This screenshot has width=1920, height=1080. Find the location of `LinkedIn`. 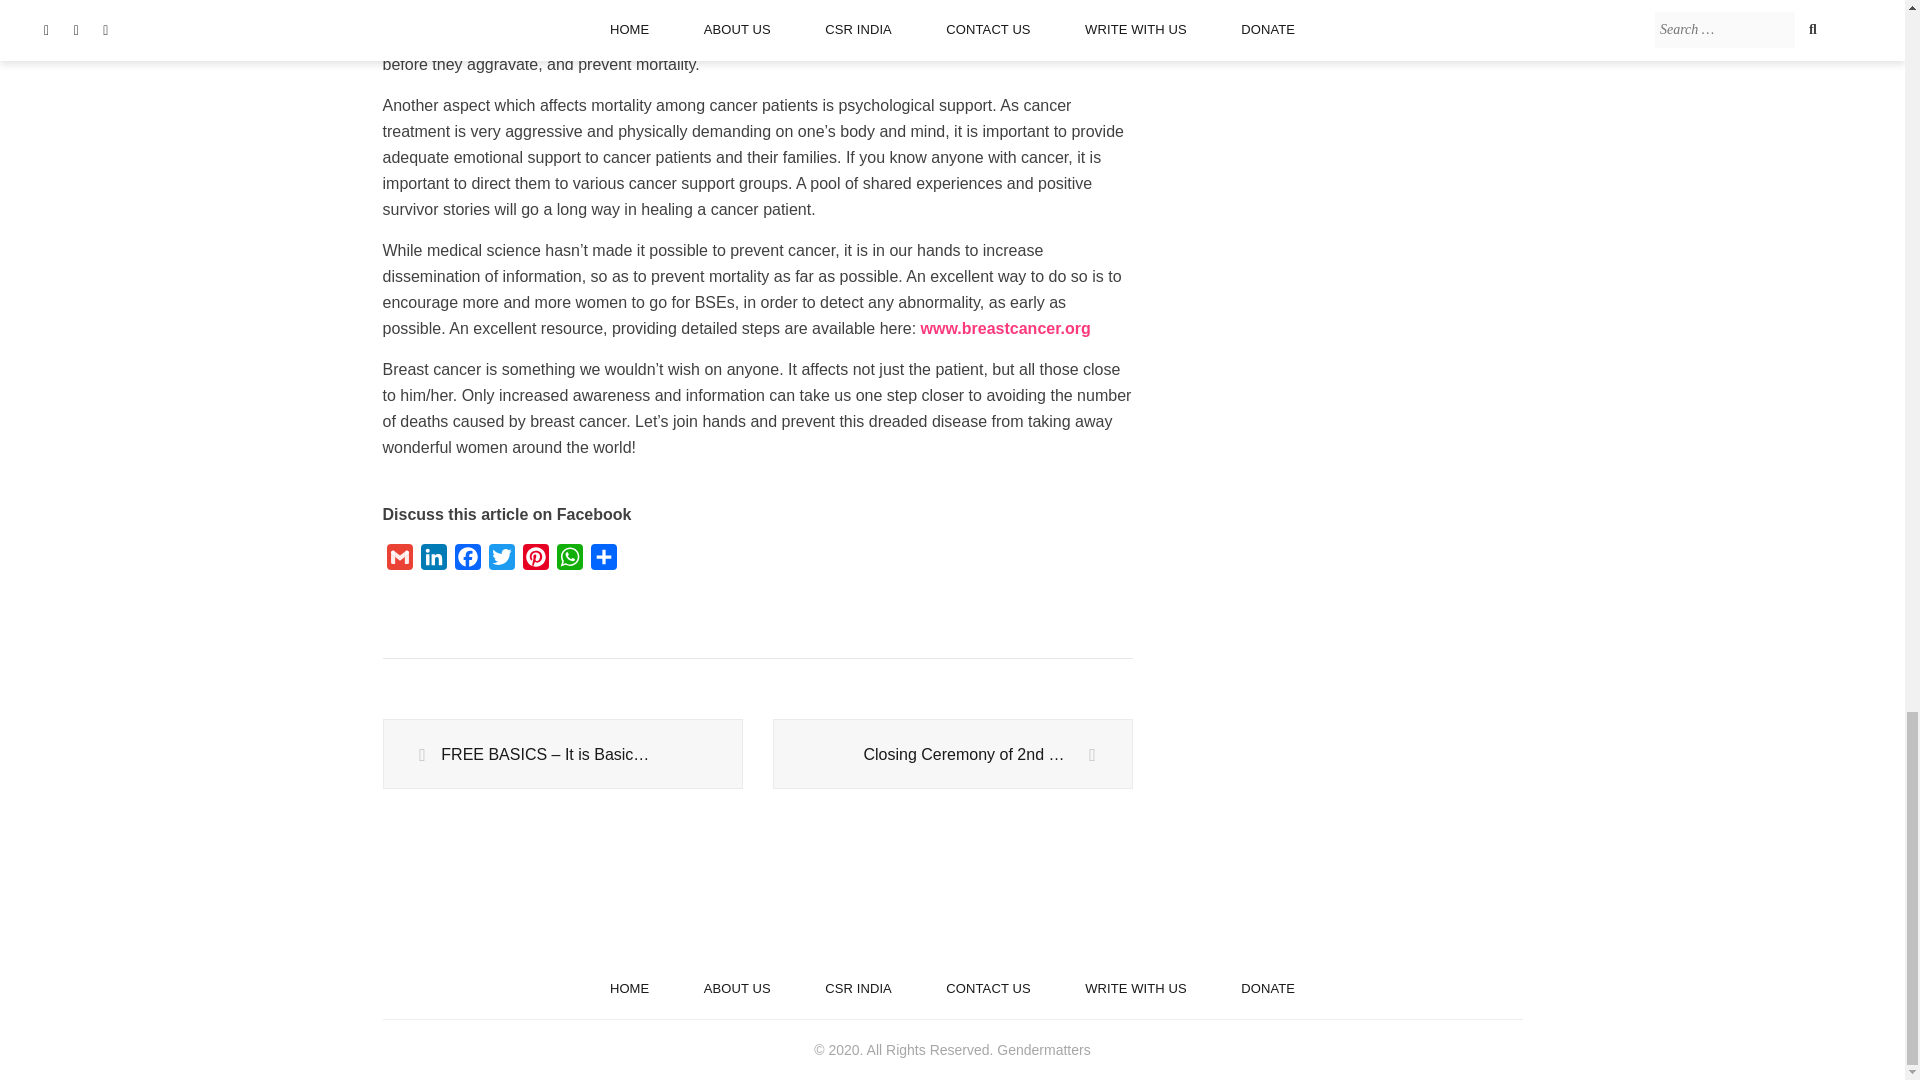

LinkedIn is located at coordinates (432, 560).